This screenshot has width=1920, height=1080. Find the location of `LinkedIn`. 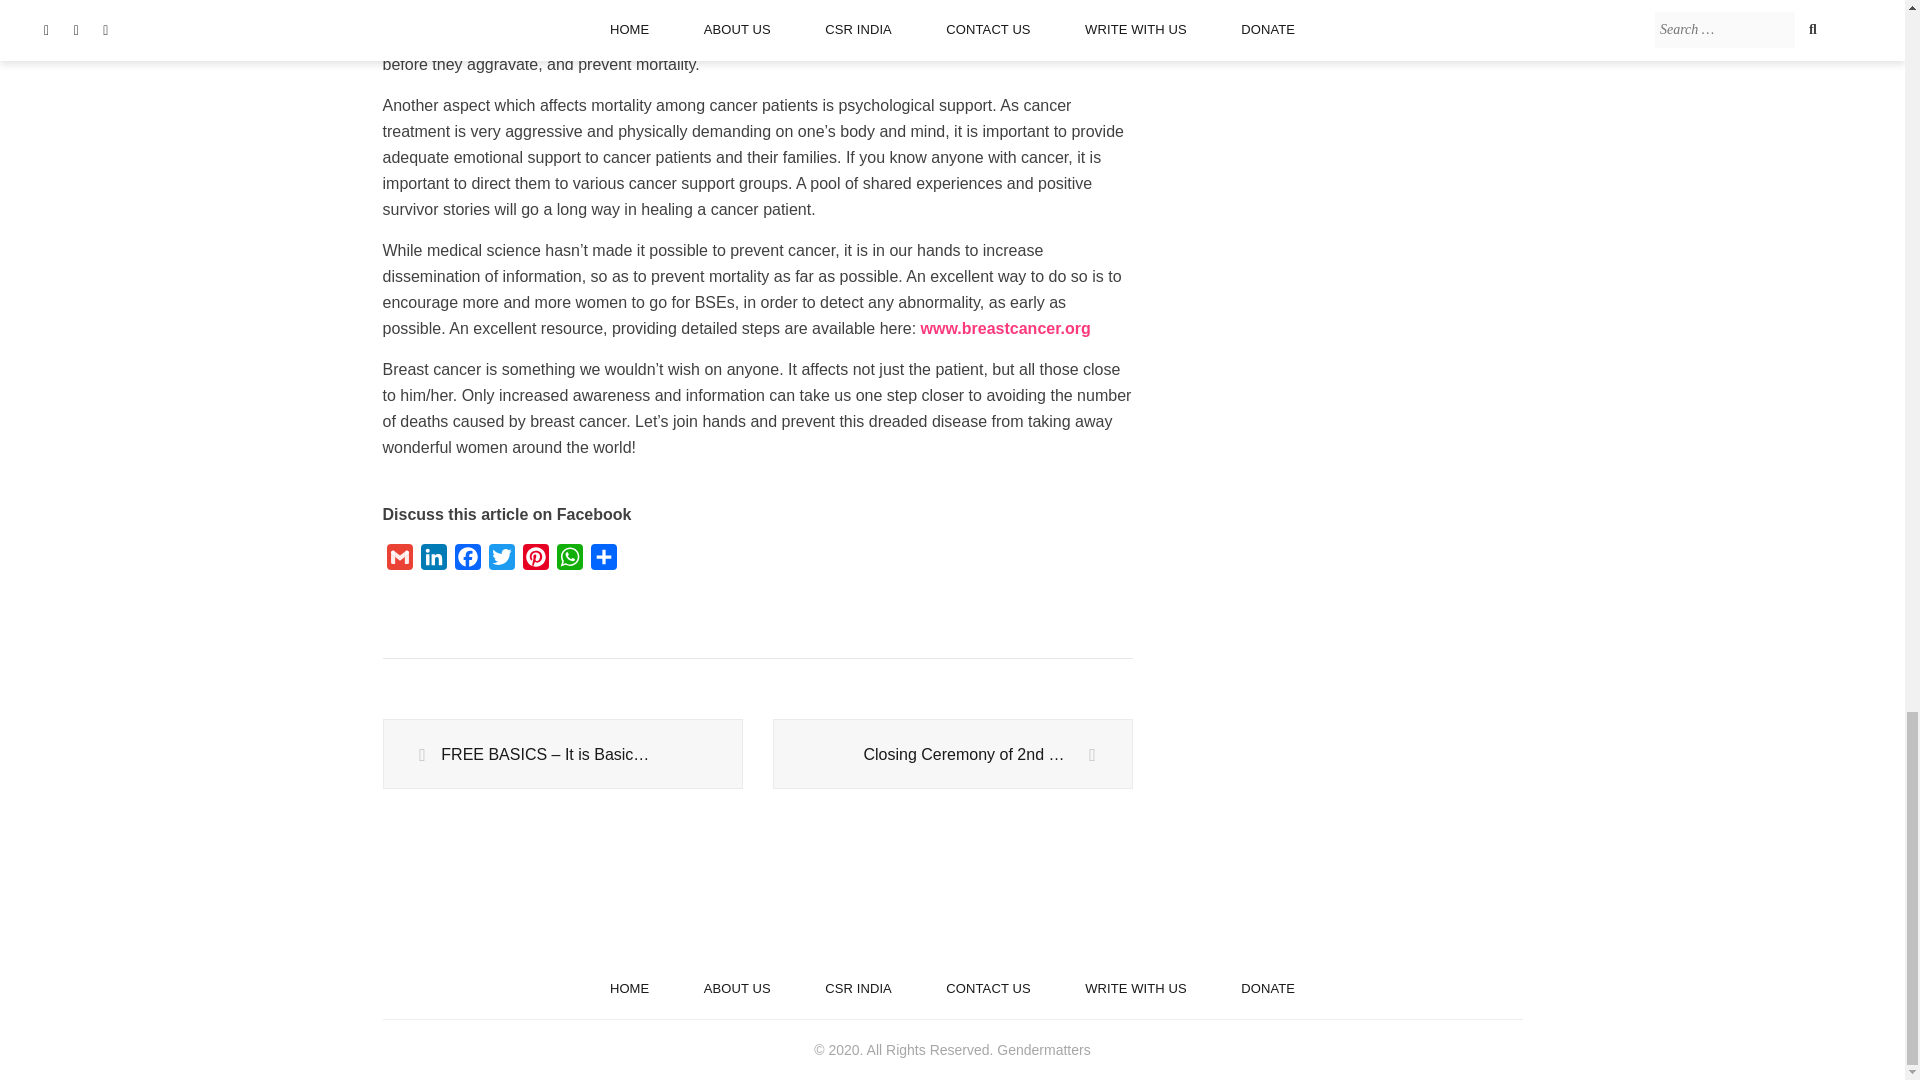

LinkedIn is located at coordinates (432, 560).